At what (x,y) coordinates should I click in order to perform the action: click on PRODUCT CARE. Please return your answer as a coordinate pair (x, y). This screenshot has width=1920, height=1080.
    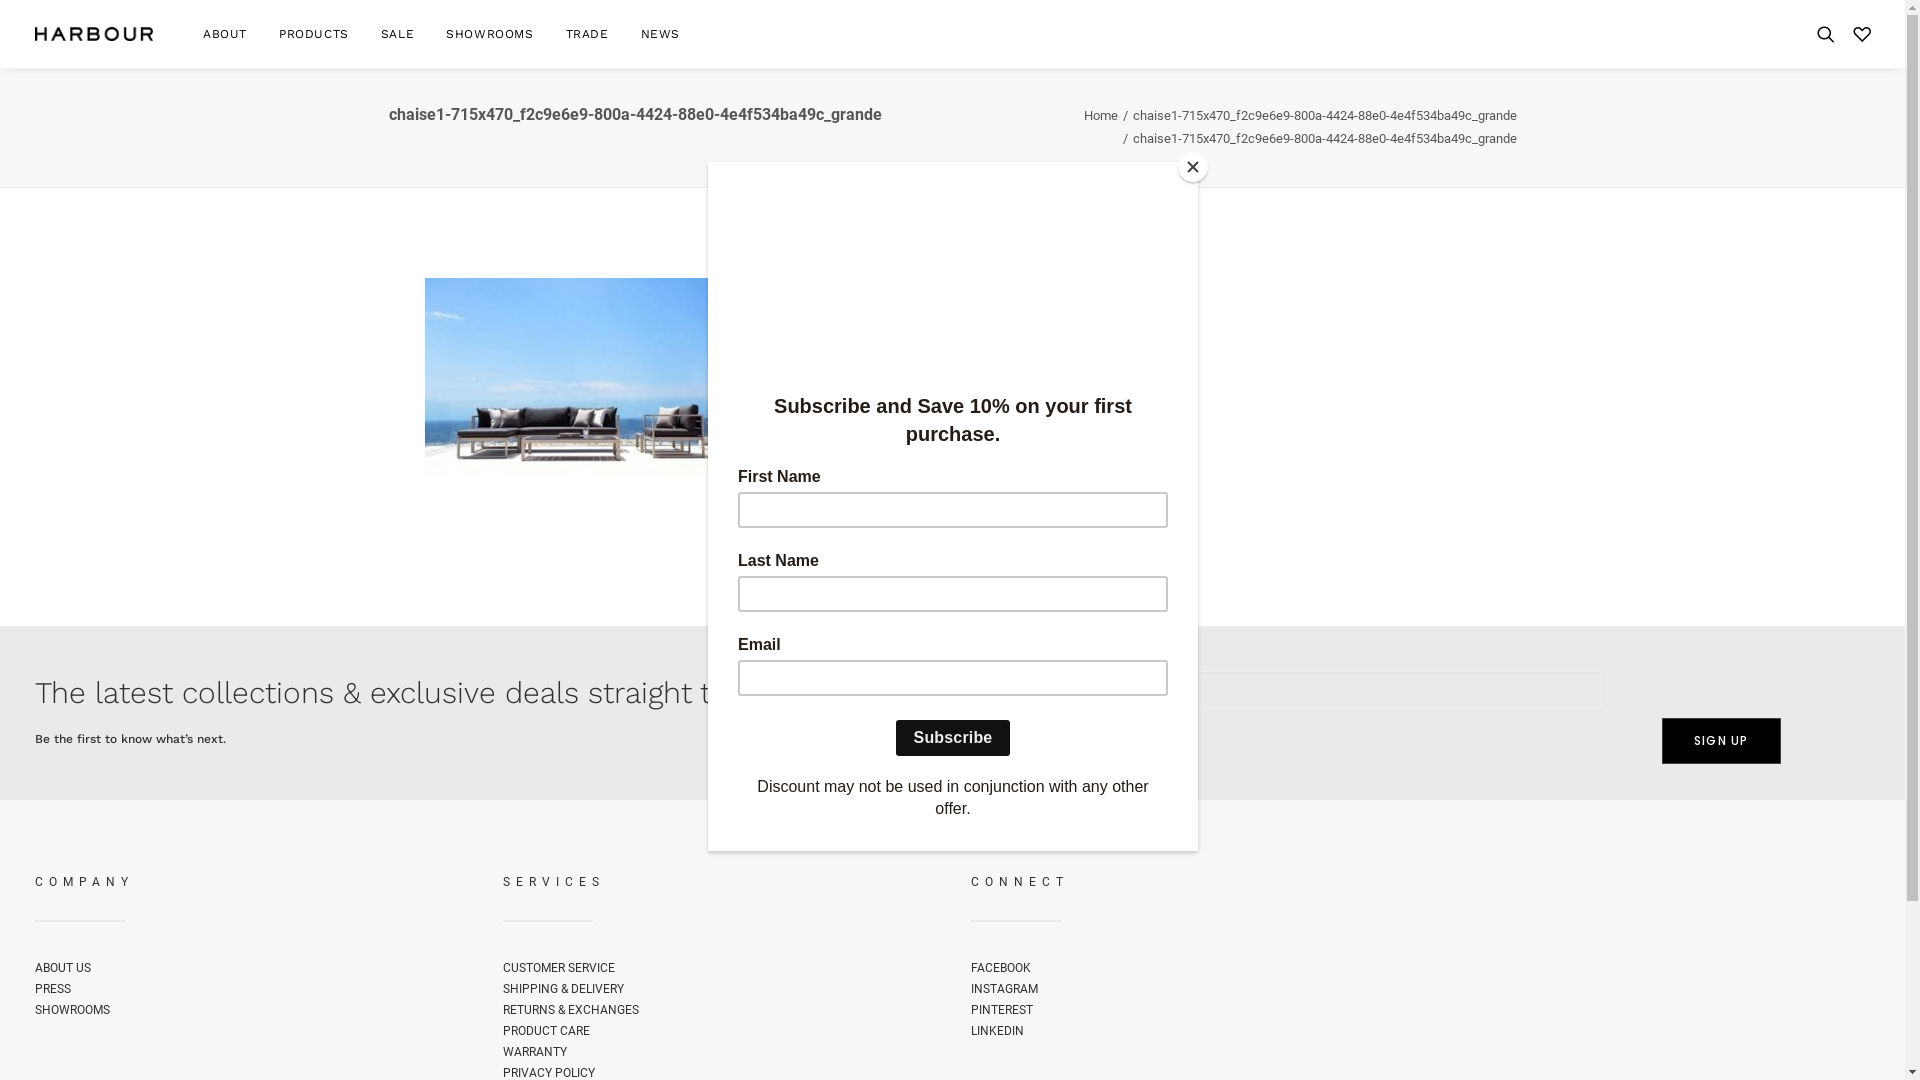
    Looking at the image, I should click on (546, 1031).